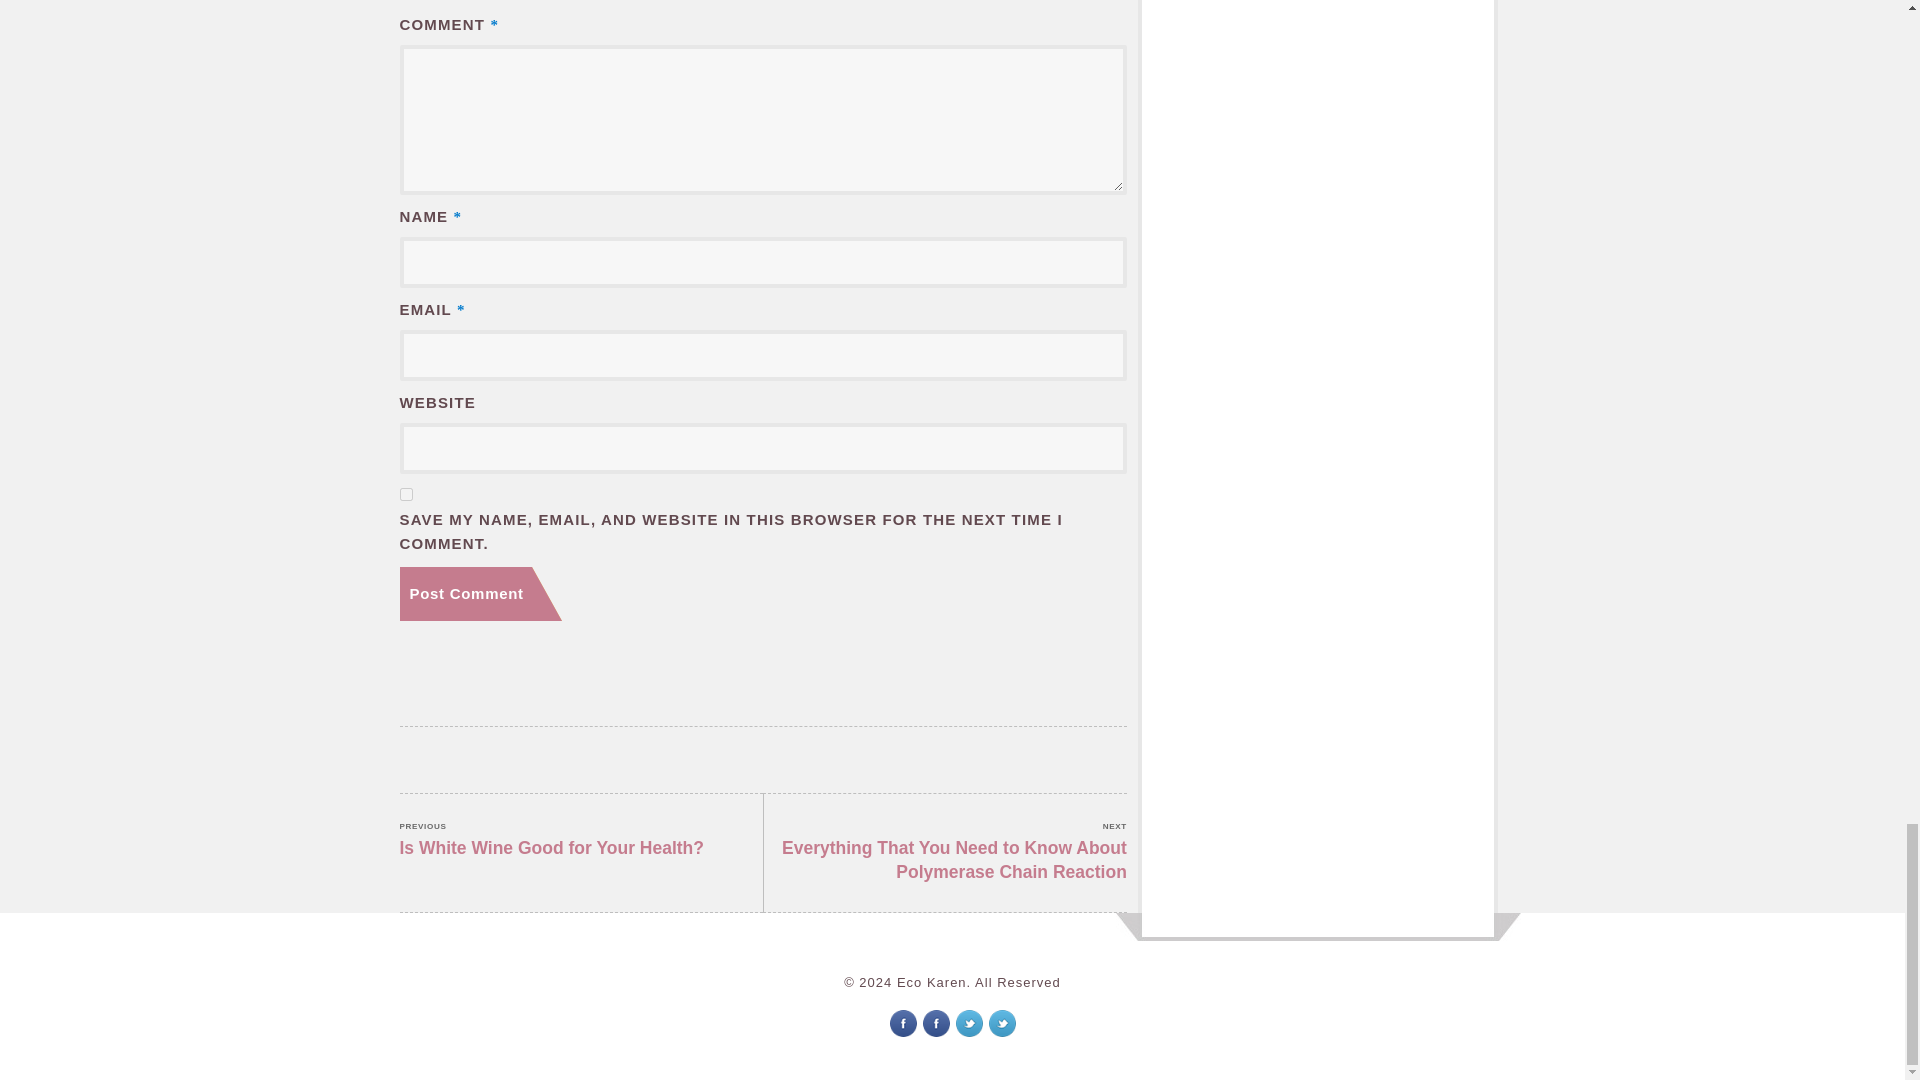  What do you see at coordinates (480, 594) in the screenshot?
I see `Post Comment` at bounding box center [480, 594].